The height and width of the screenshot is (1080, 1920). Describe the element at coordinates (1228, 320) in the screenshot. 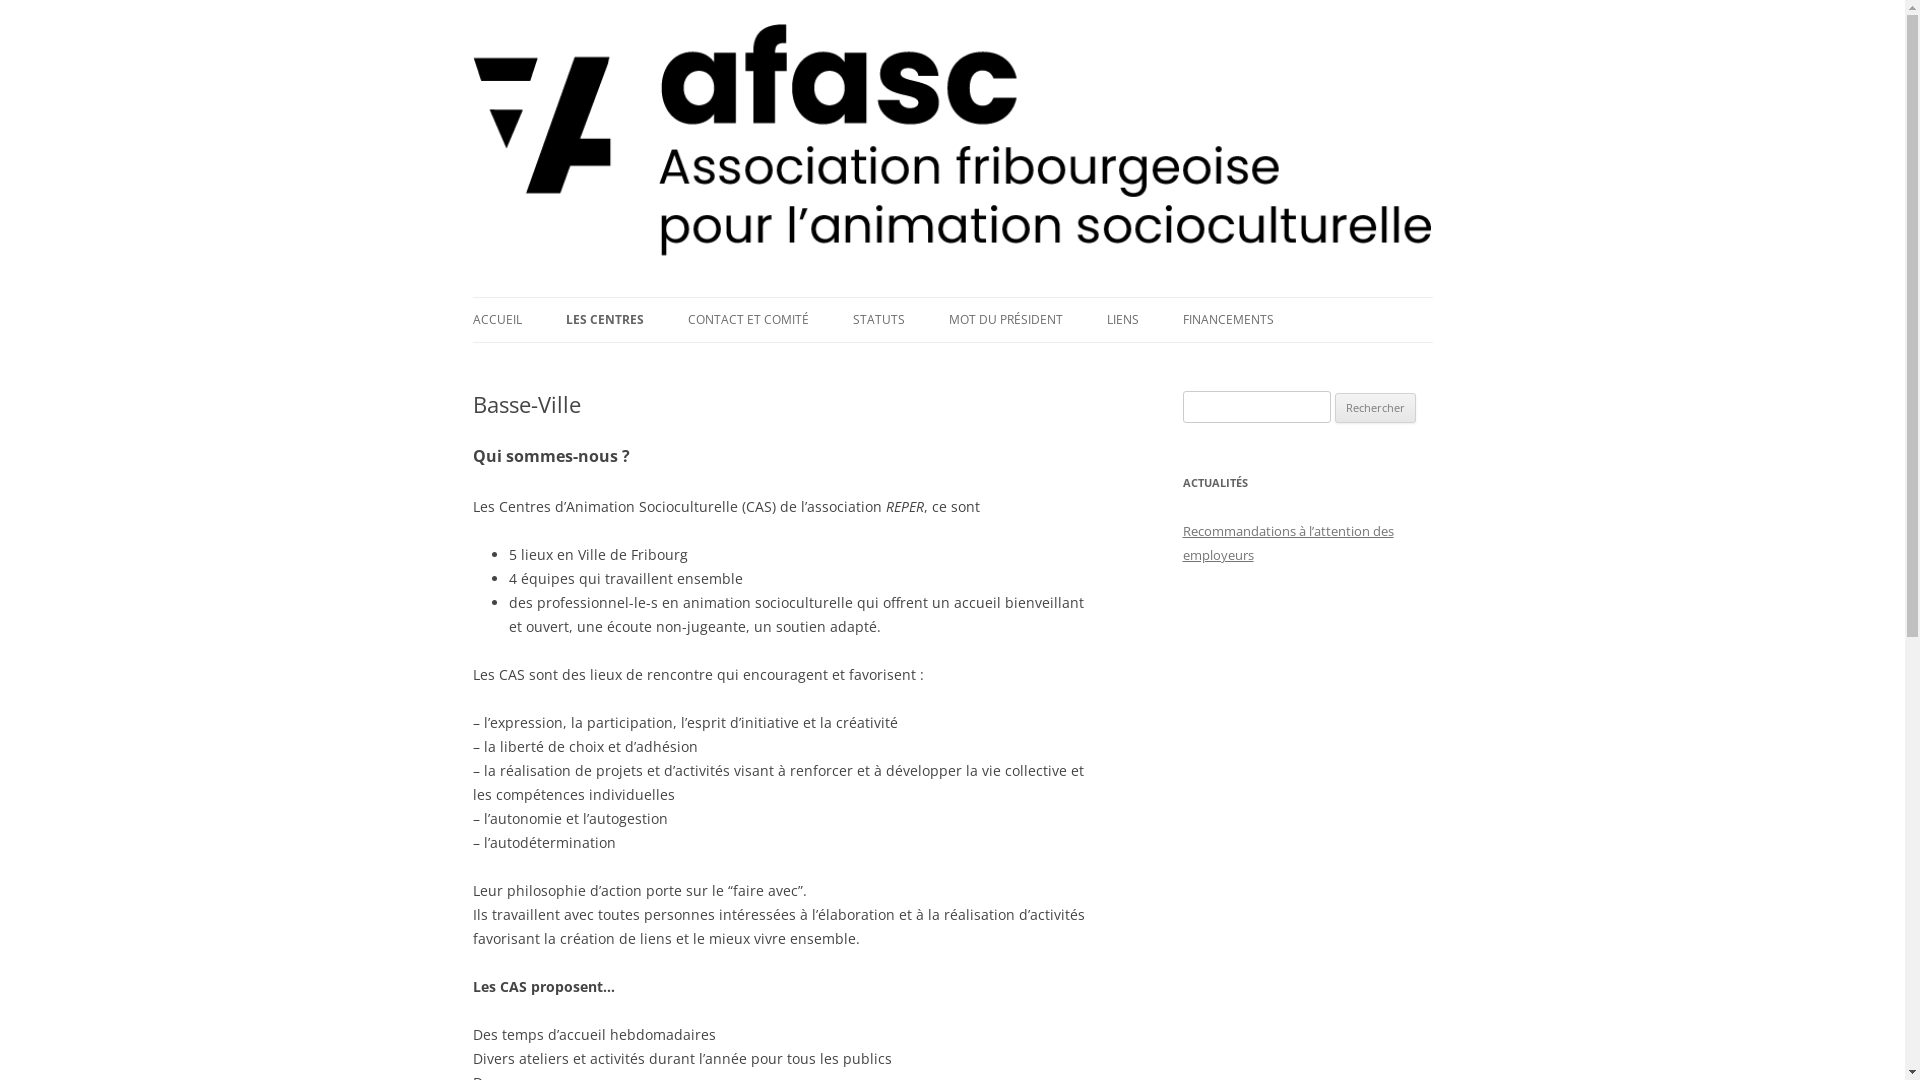

I see `FINANCEMENTS` at that location.